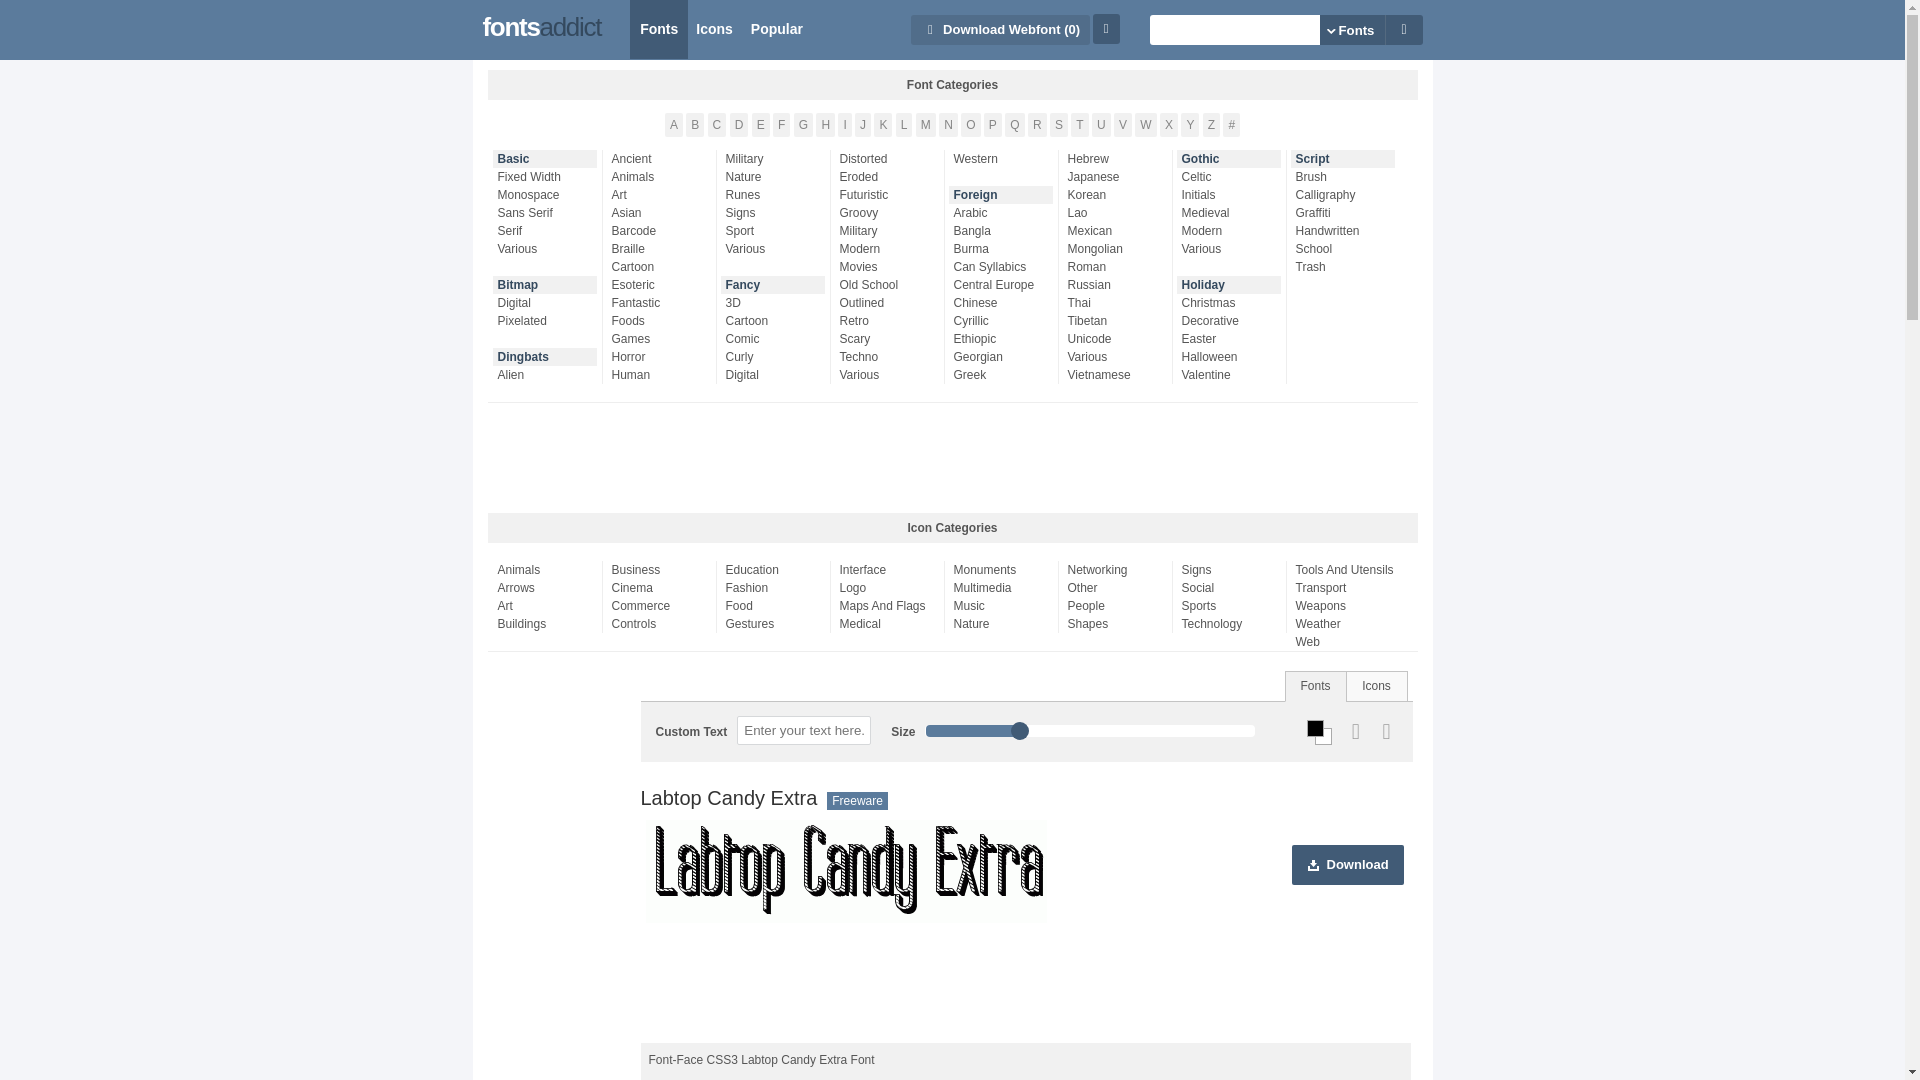 Image resolution: width=1920 pixels, height=1080 pixels. What do you see at coordinates (547, 159) in the screenshot?
I see `Basic` at bounding box center [547, 159].